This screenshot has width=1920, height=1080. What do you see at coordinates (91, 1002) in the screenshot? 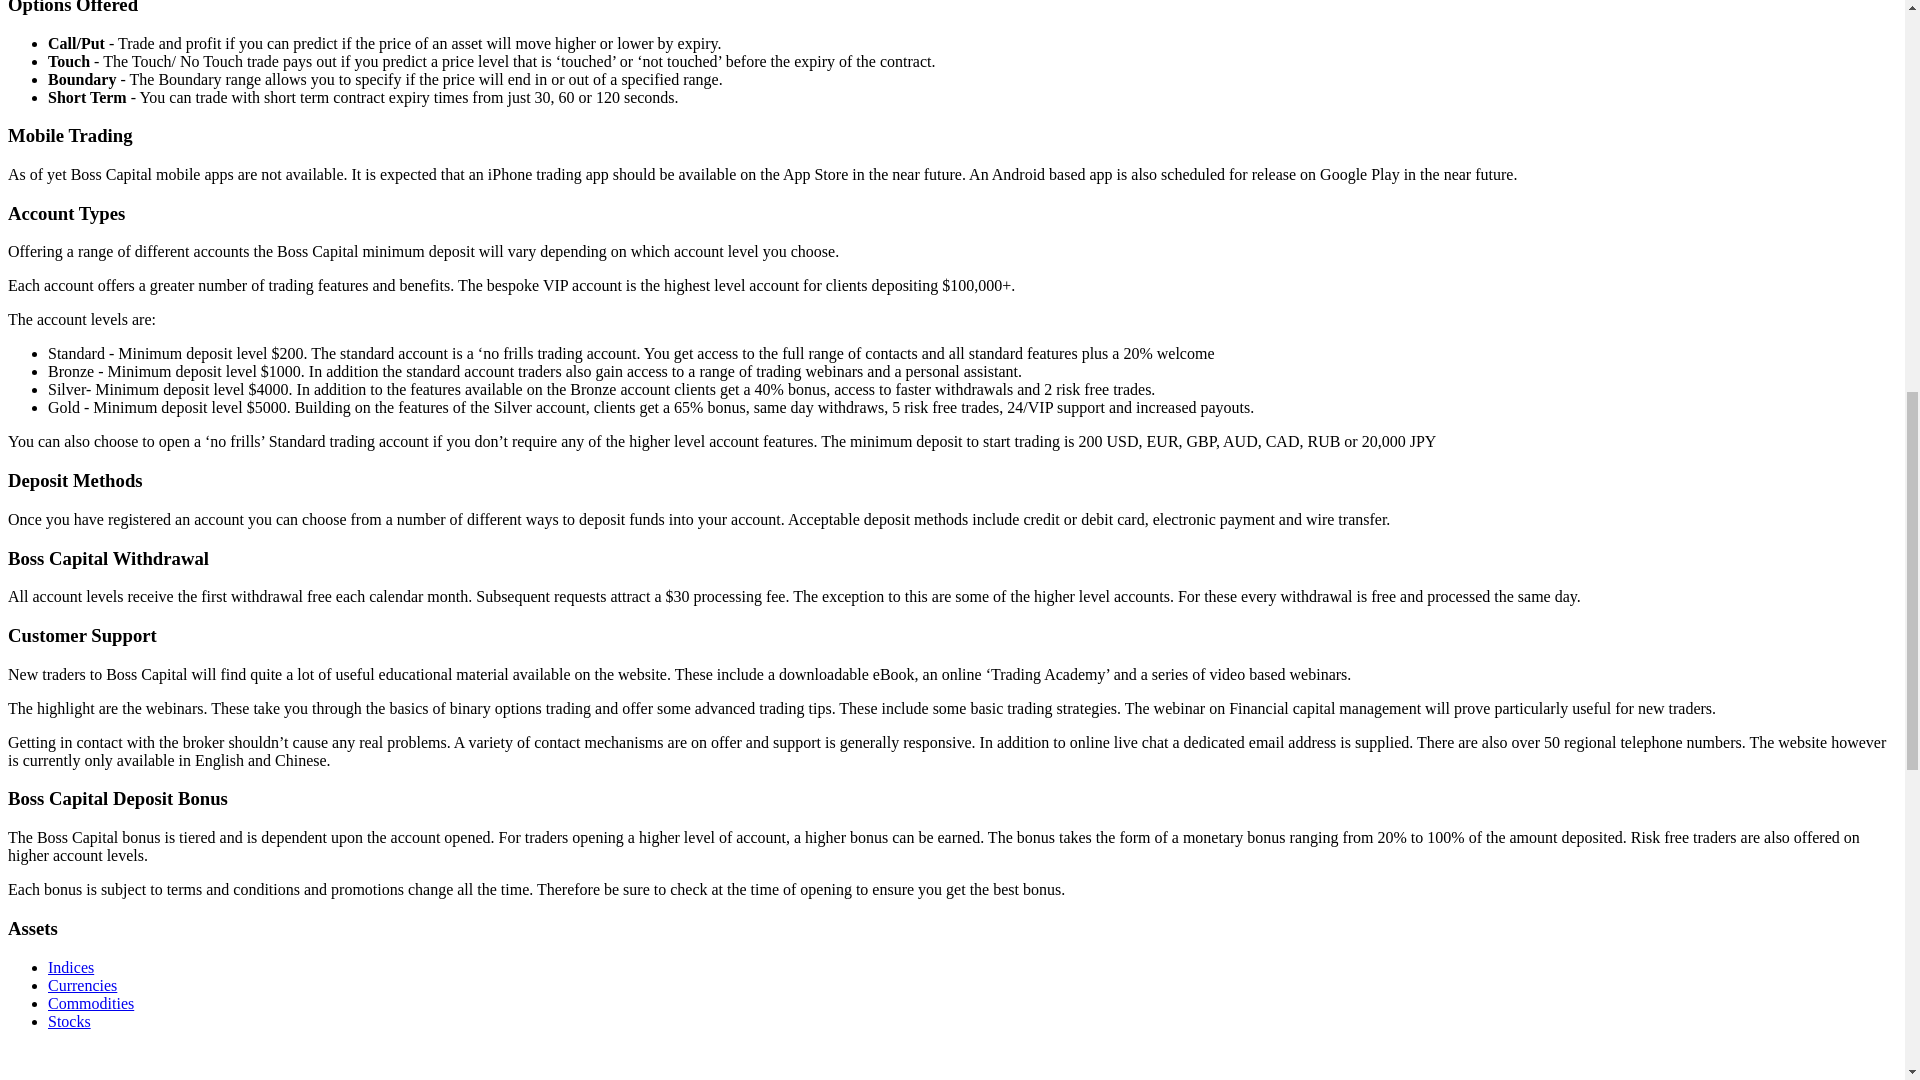
I see `Commodities` at bounding box center [91, 1002].